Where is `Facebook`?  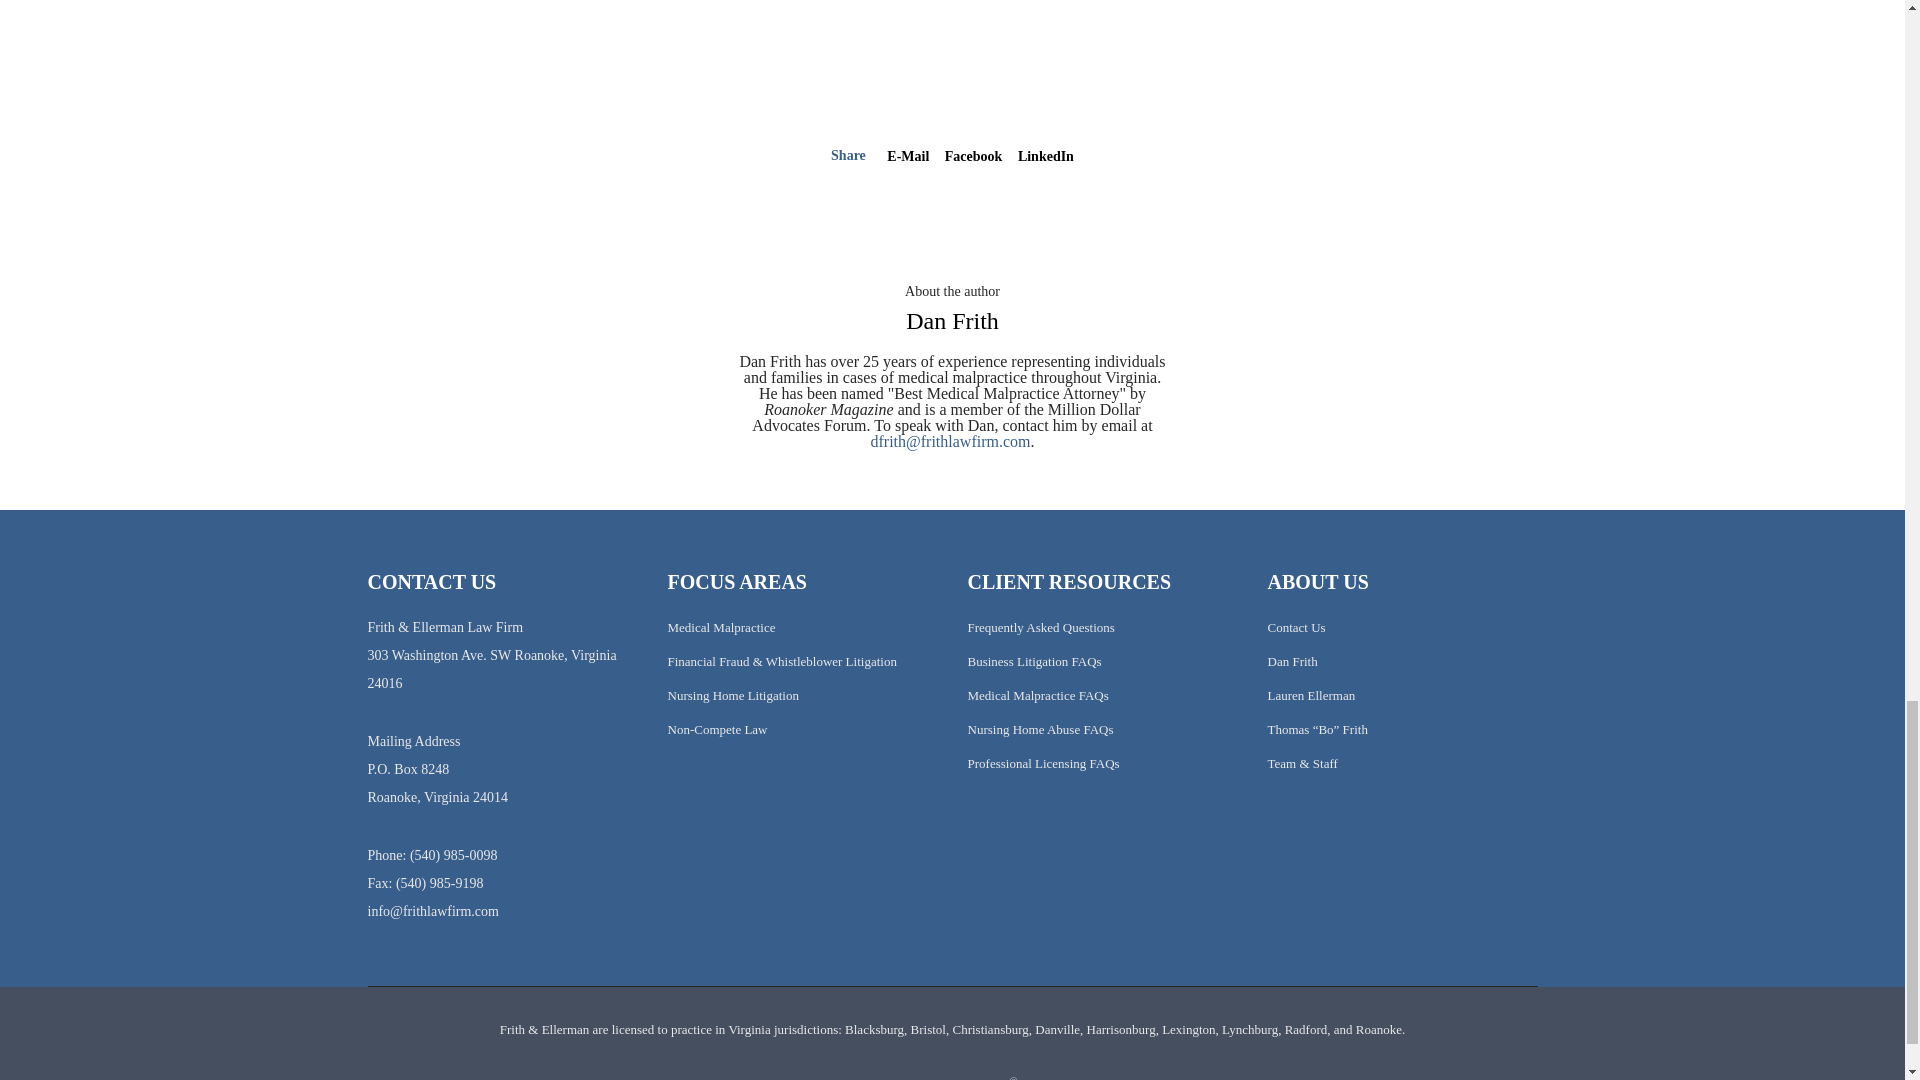 Facebook is located at coordinates (973, 156).